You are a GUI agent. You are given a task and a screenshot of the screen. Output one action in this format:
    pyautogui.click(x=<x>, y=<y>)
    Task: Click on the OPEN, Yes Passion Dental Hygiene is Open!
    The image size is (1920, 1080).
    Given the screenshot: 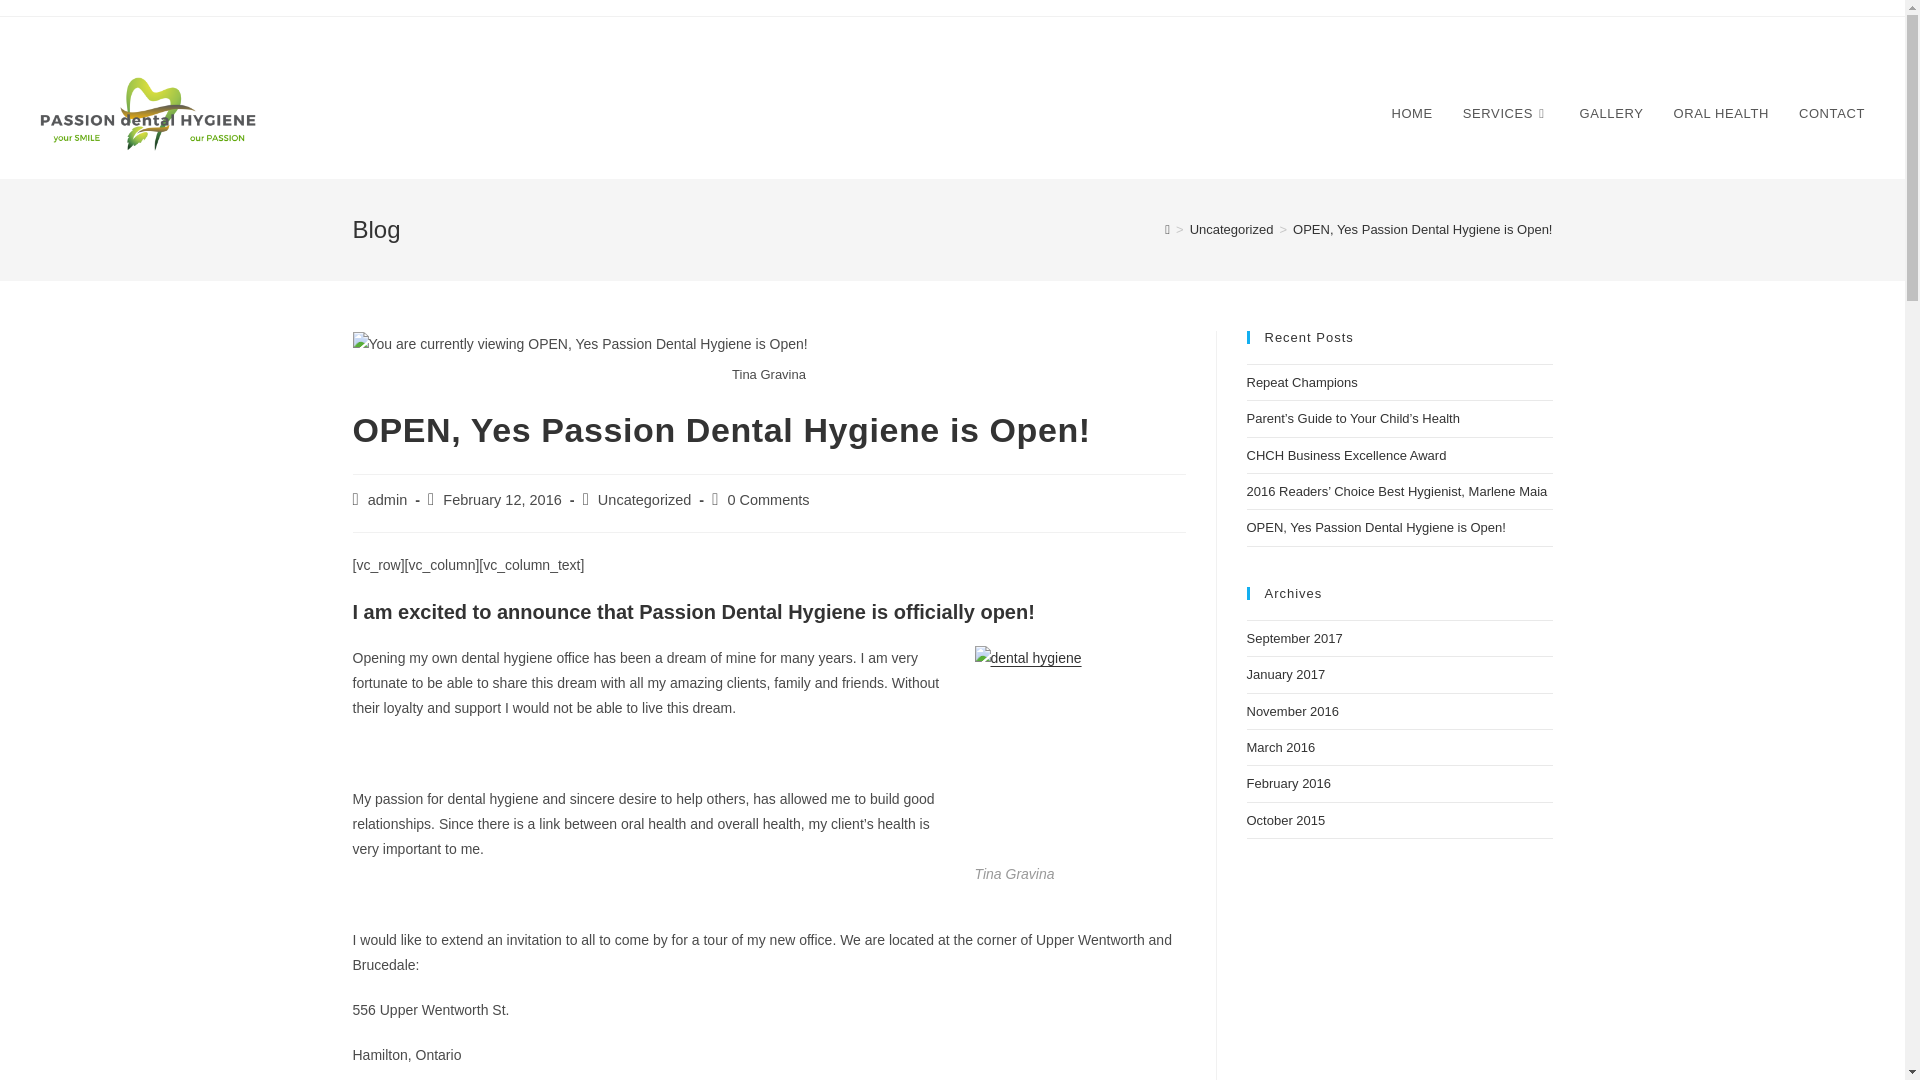 What is the action you would take?
    pyautogui.click(x=1422, y=229)
    